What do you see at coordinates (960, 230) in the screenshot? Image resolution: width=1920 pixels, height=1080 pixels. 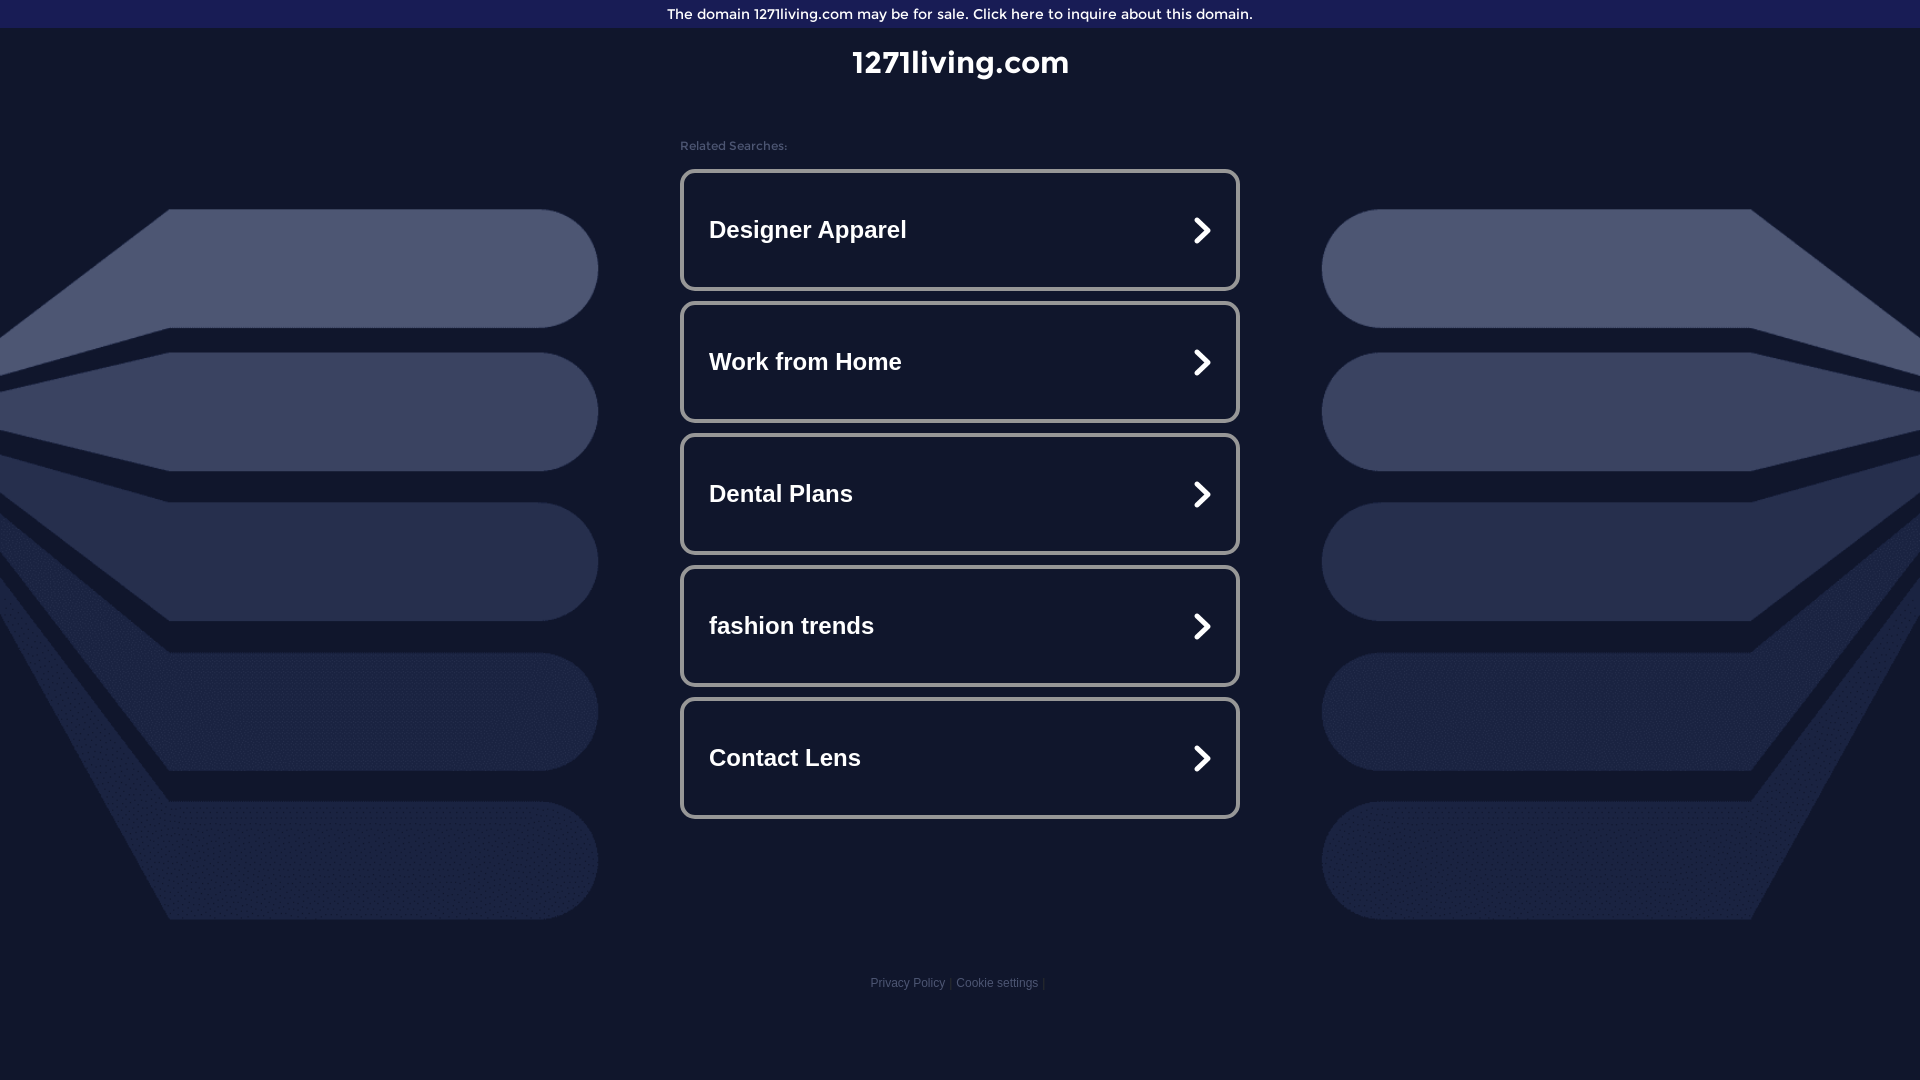 I see `Designer Apparel` at bounding box center [960, 230].